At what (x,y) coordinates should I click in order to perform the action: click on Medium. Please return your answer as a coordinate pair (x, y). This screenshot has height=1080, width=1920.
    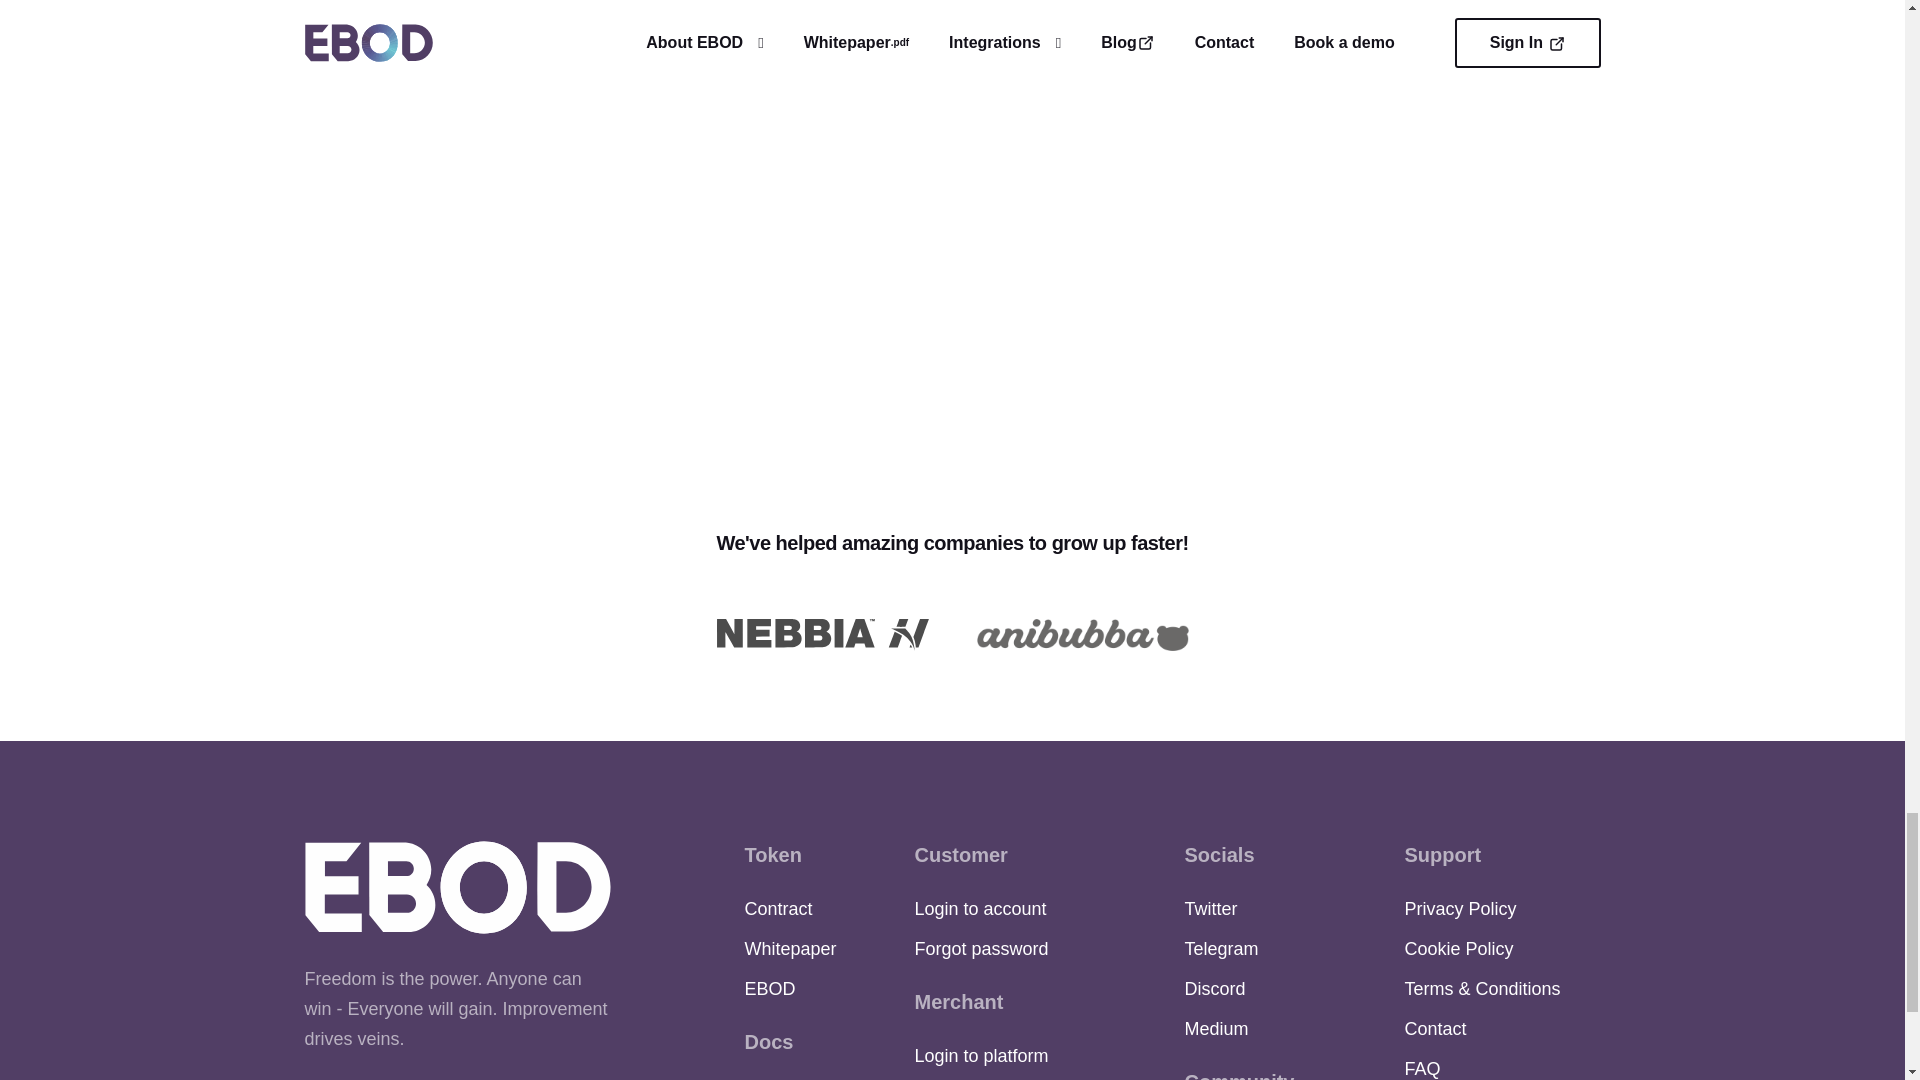
    Looking at the image, I should click on (1216, 1028).